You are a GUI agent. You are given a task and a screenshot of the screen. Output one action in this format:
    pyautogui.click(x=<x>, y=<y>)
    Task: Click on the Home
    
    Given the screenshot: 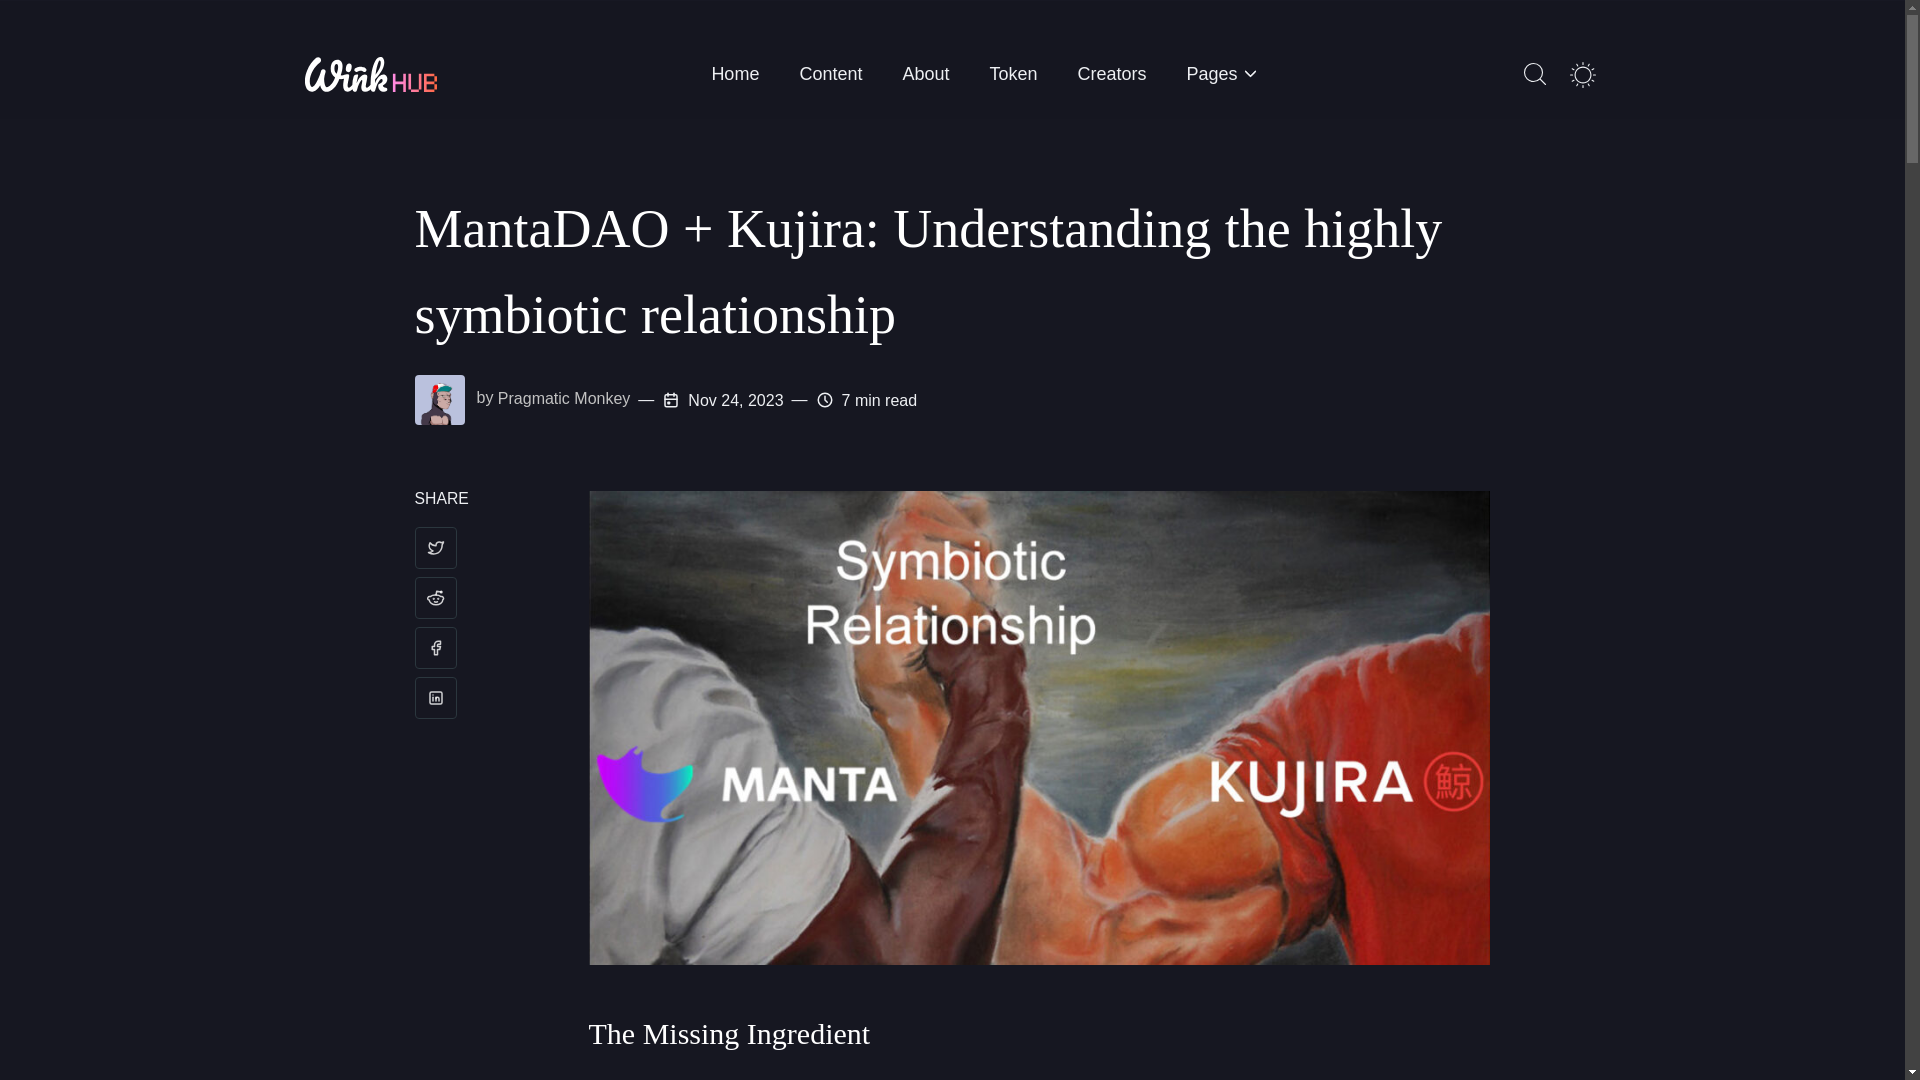 What is the action you would take?
    pyautogui.click(x=735, y=74)
    